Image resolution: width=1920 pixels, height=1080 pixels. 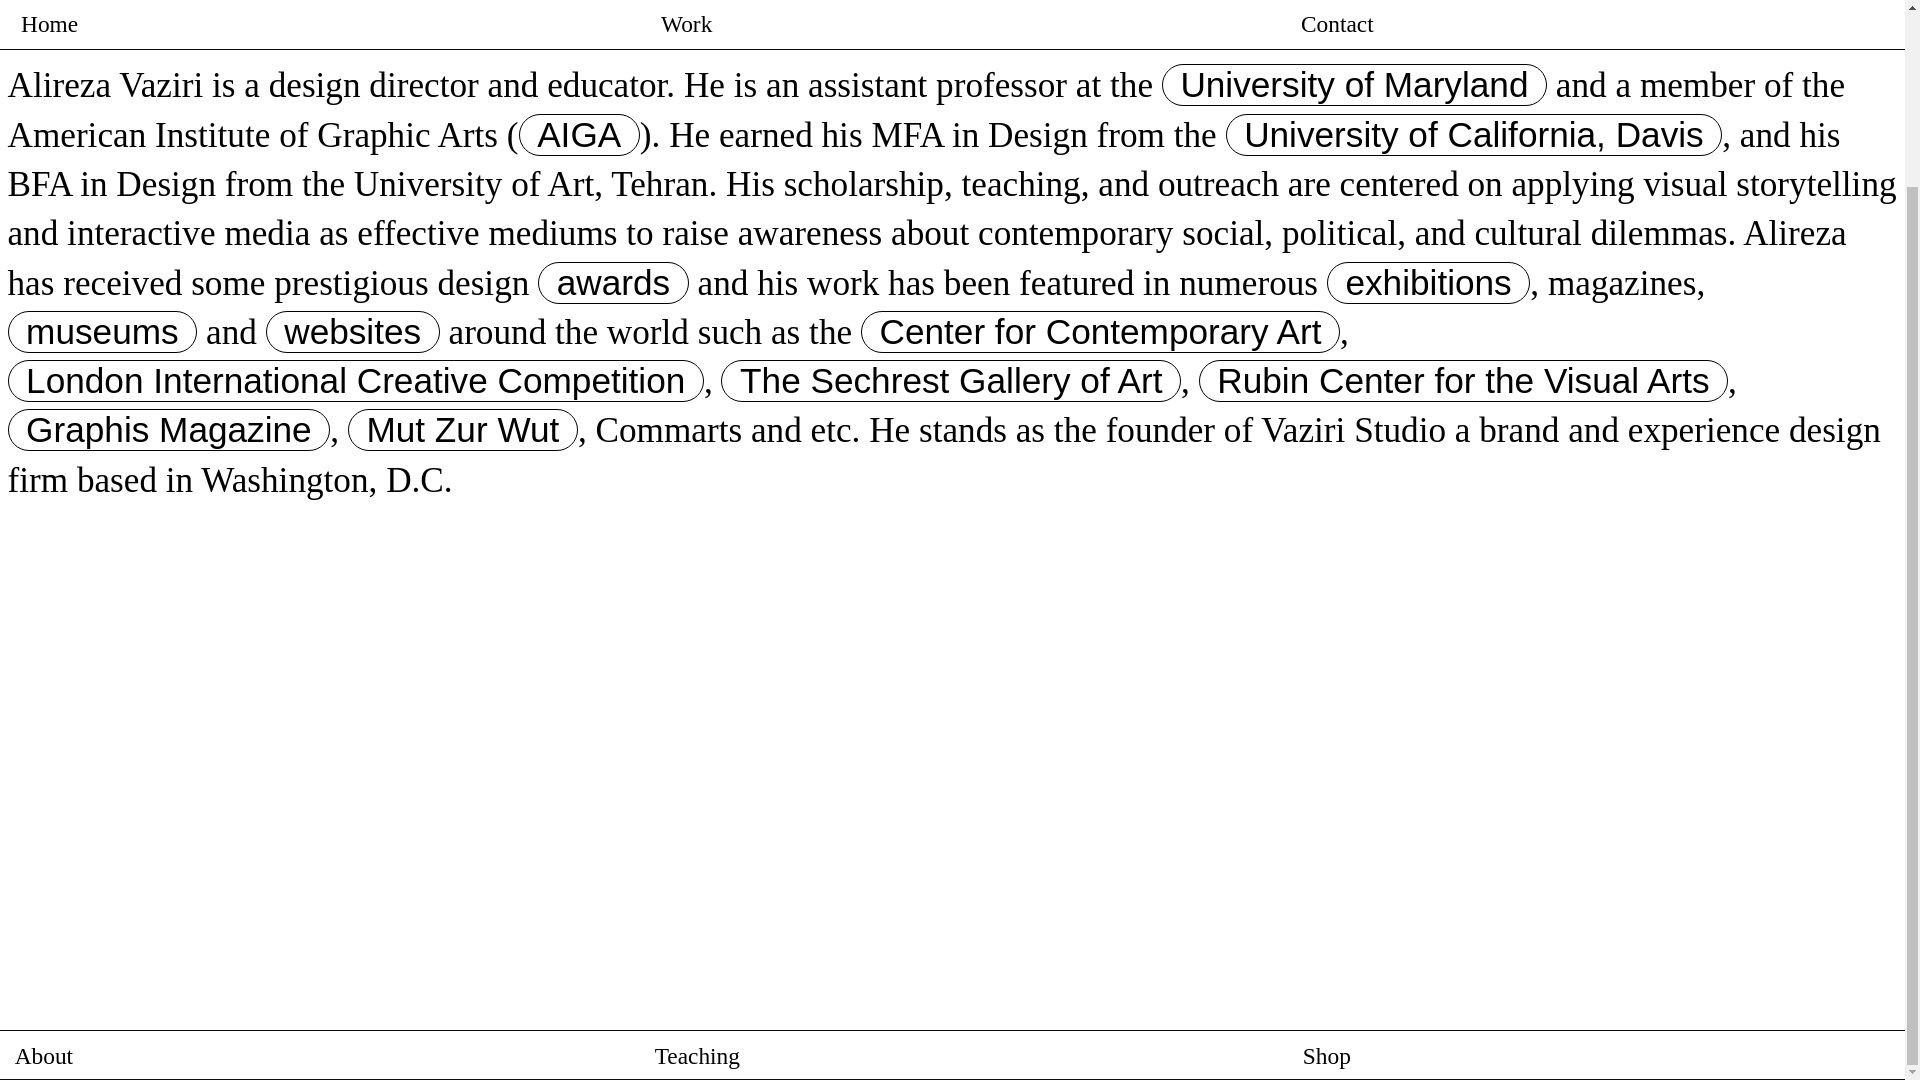 I want to click on Rubin Center for the Visual Arts, so click(x=1463, y=380).